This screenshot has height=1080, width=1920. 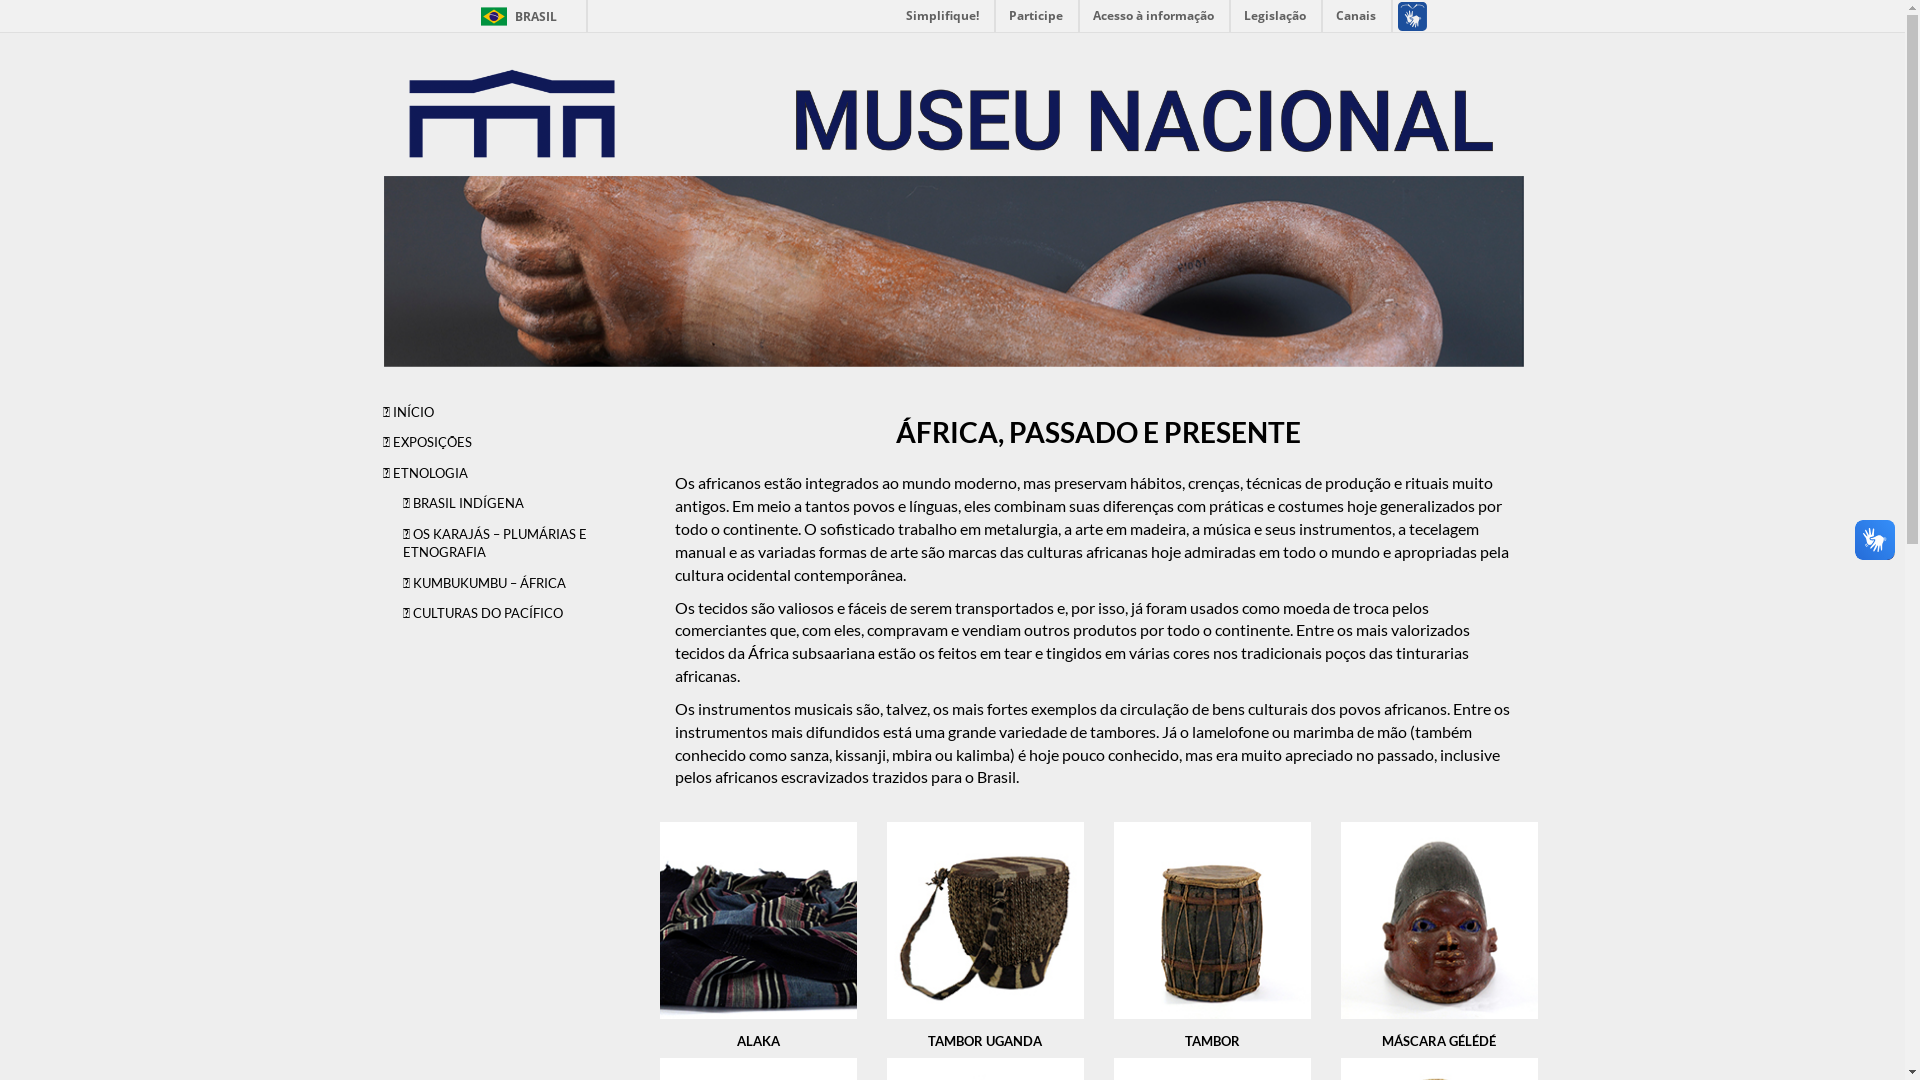 I want to click on BRASIL, so click(x=494, y=16).